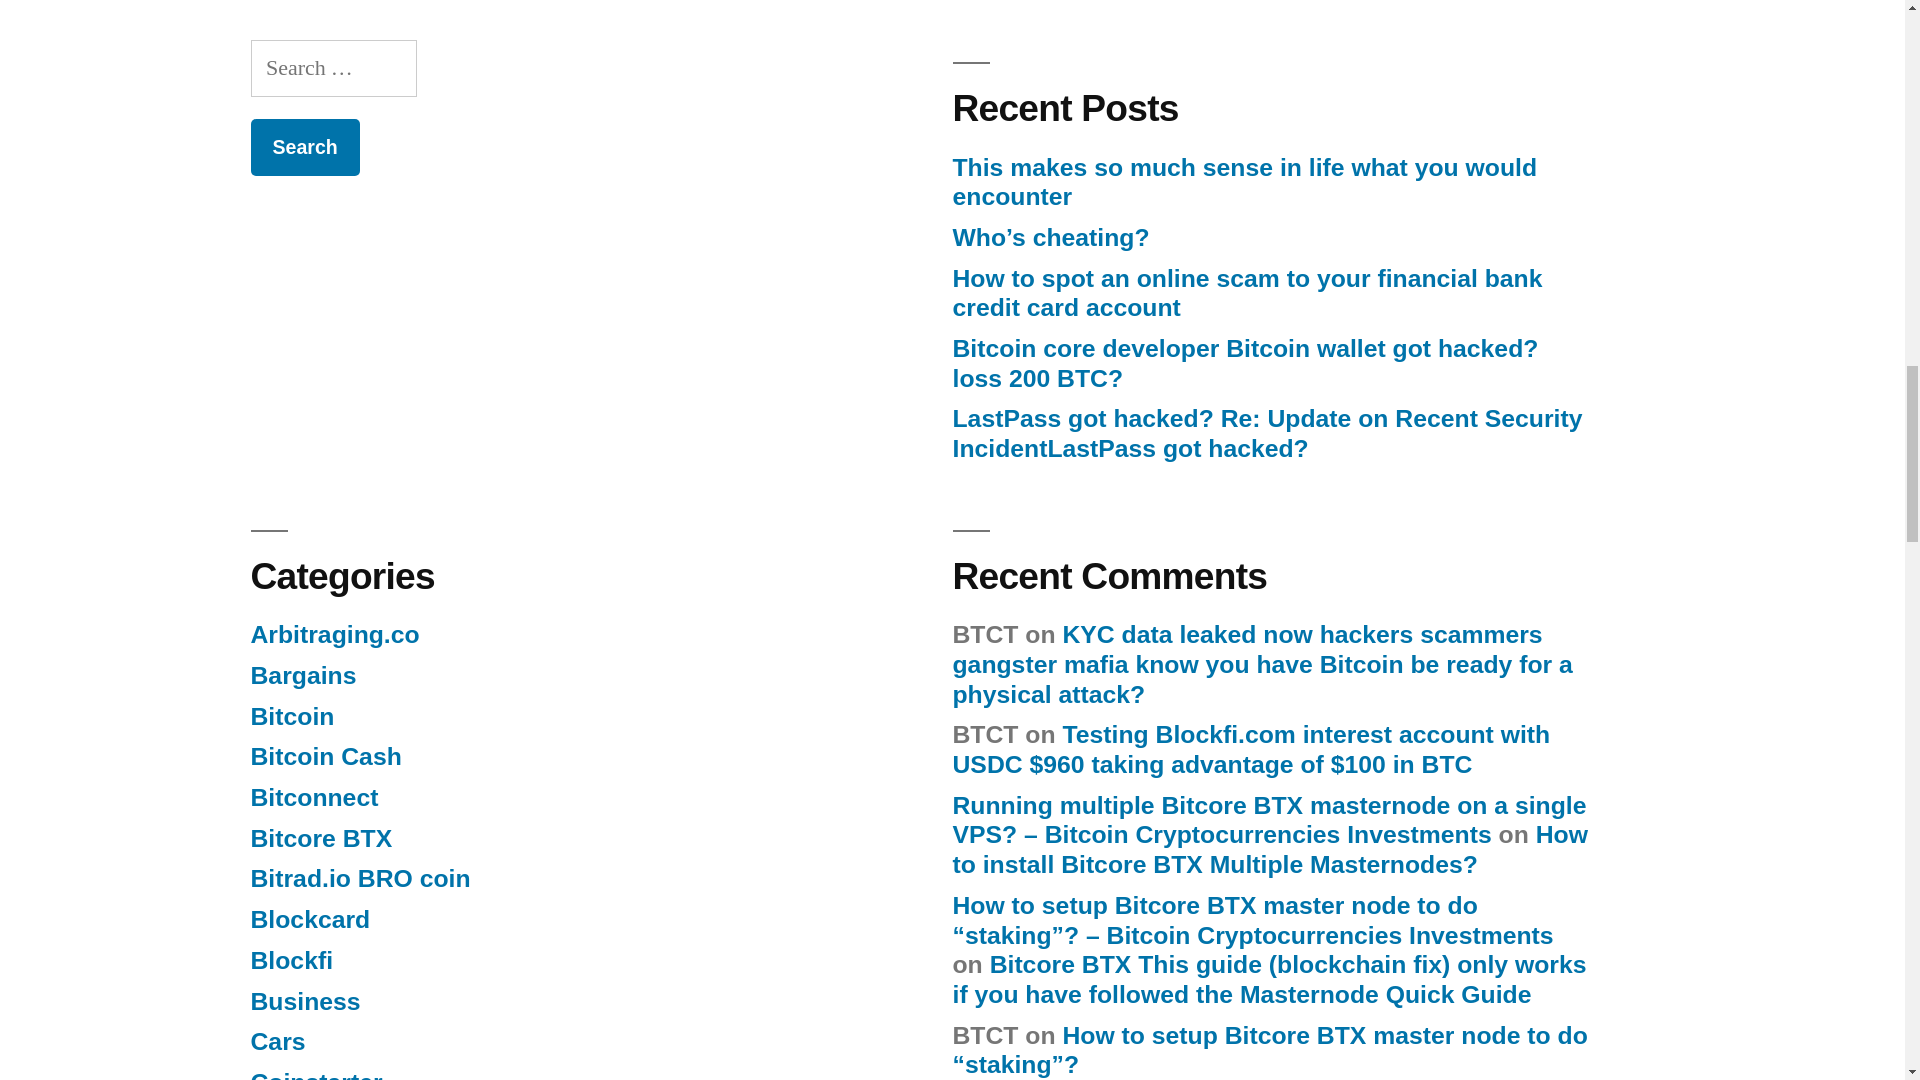 The height and width of the screenshot is (1080, 1920). What do you see at coordinates (304, 147) in the screenshot?
I see `Search` at bounding box center [304, 147].